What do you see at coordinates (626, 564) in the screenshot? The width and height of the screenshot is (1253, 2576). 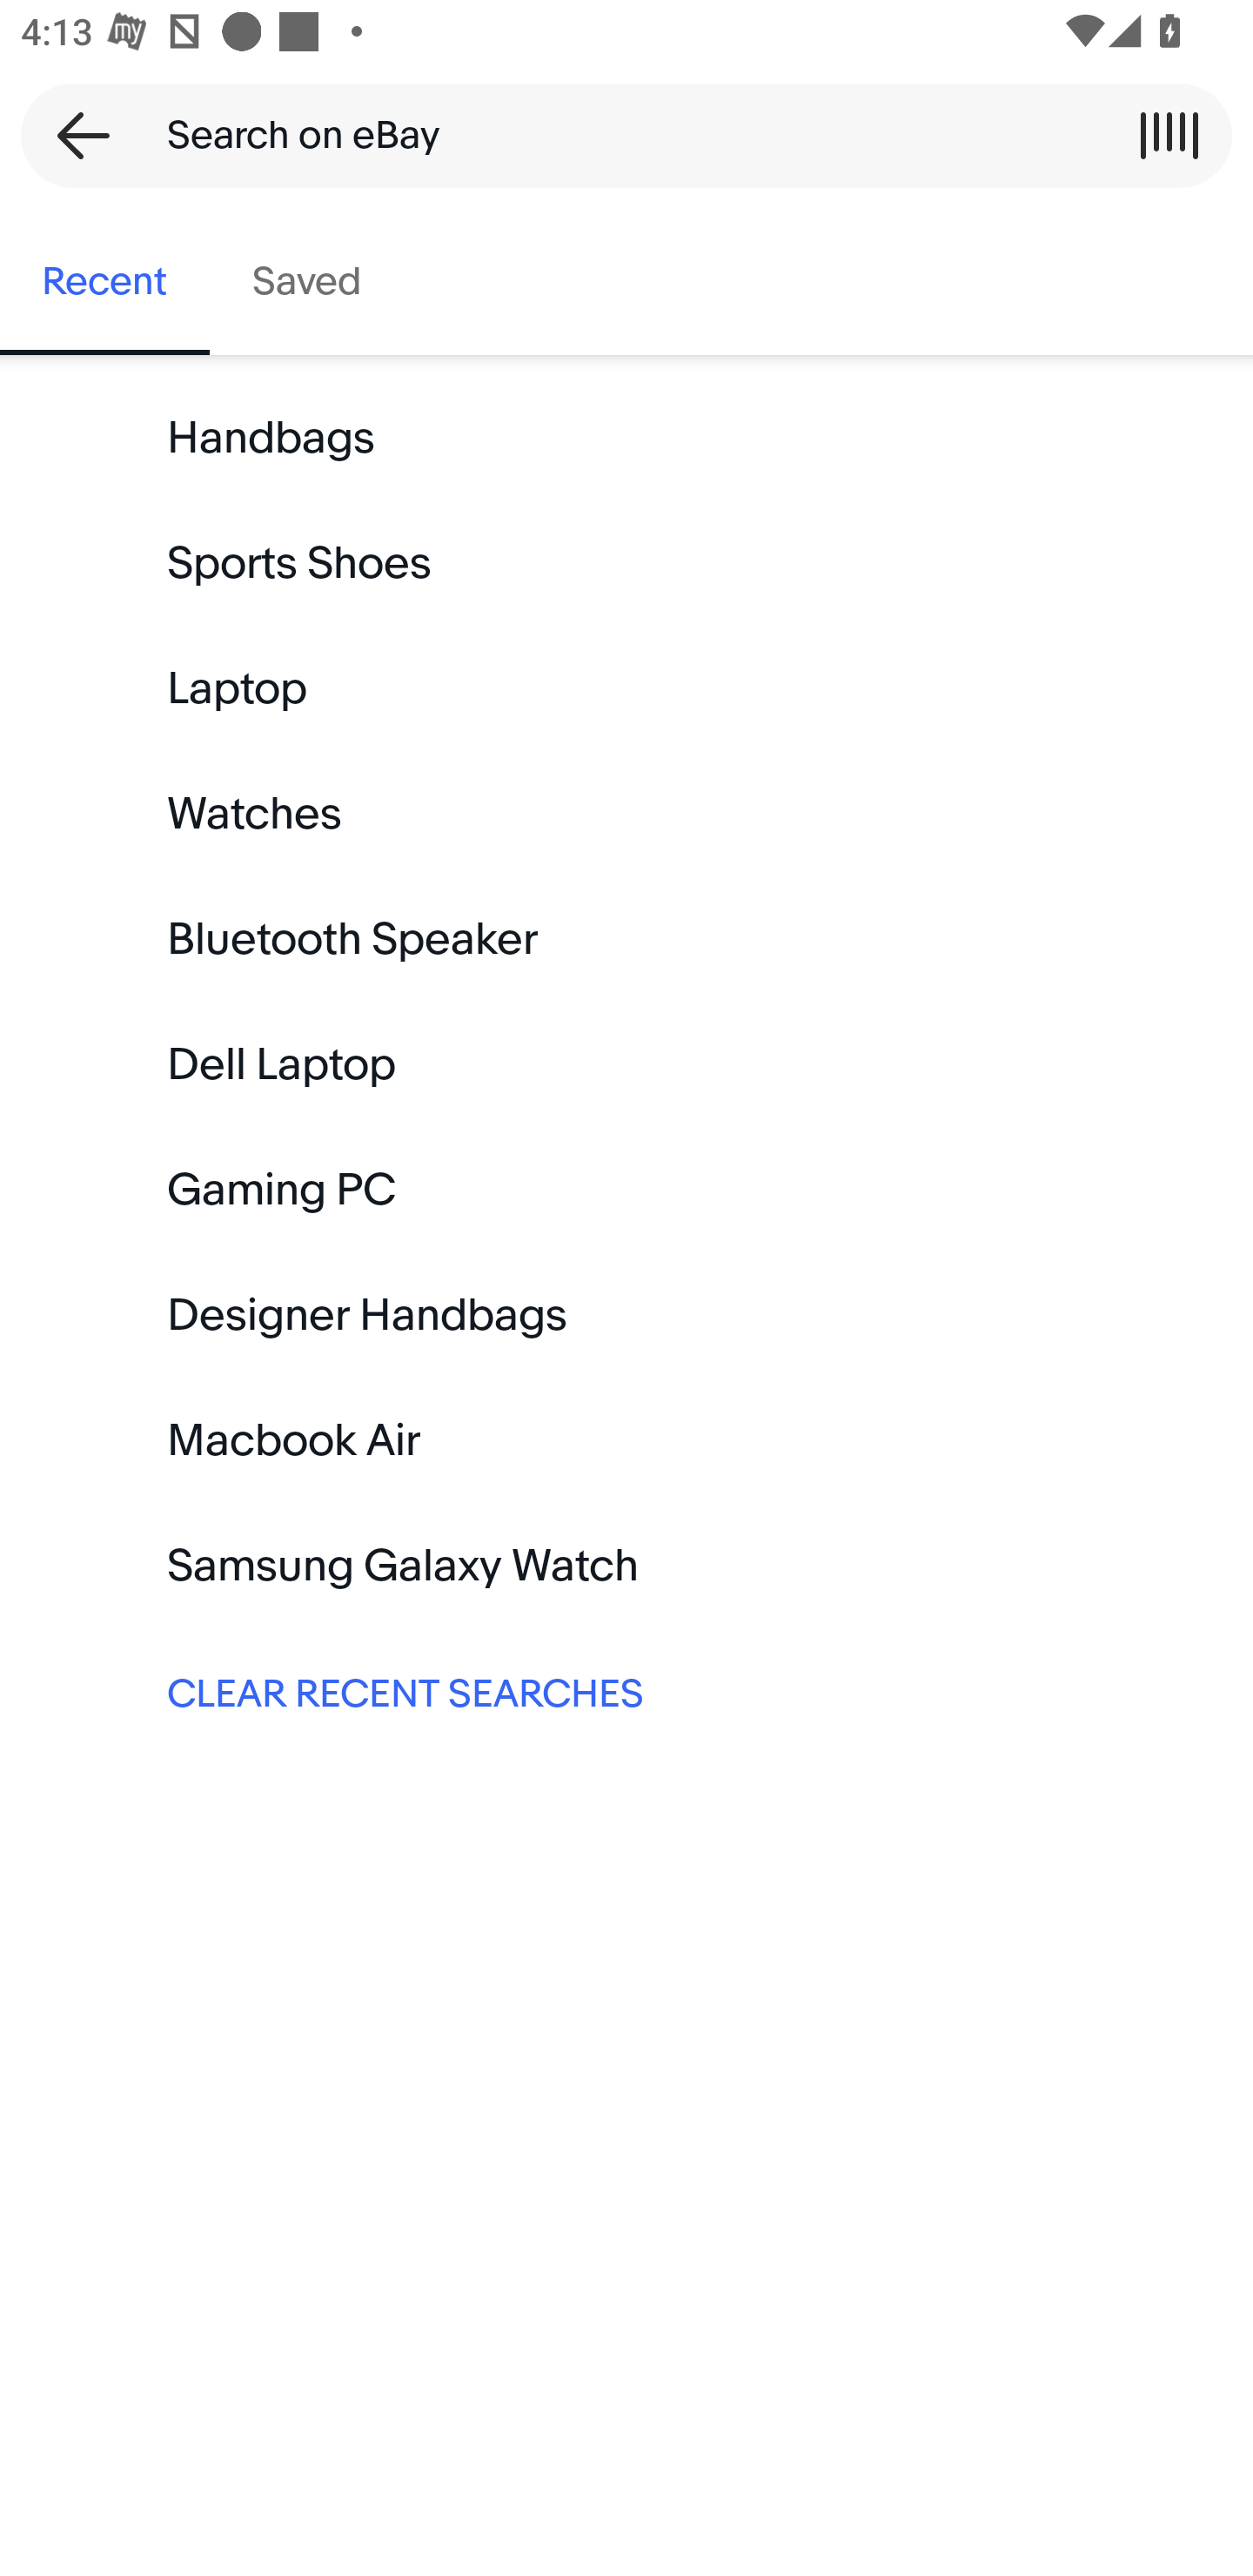 I see `Sports Shoes Keyword search Sports Shoes:` at bounding box center [626, 564].